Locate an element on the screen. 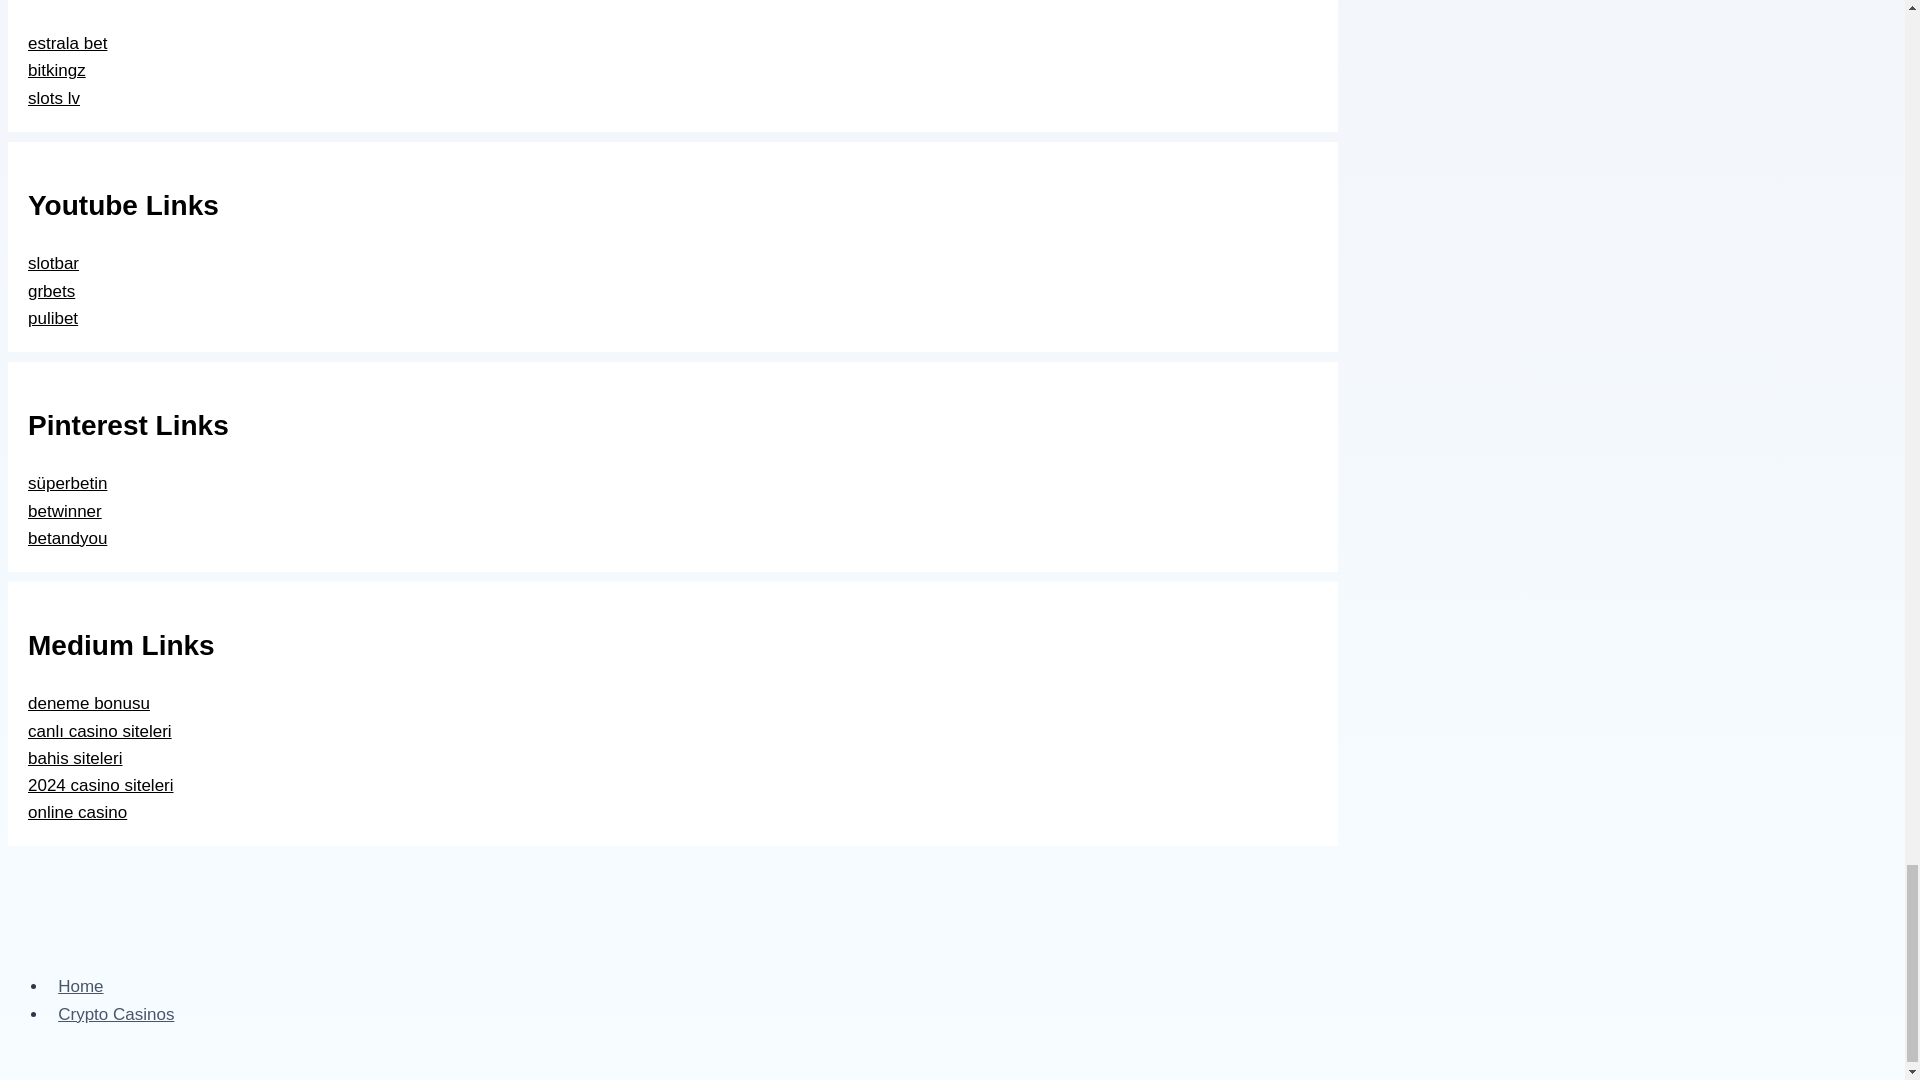 The image size is (1920, 1080). 2024 casino siteleri is located at coordinates (101, 785).